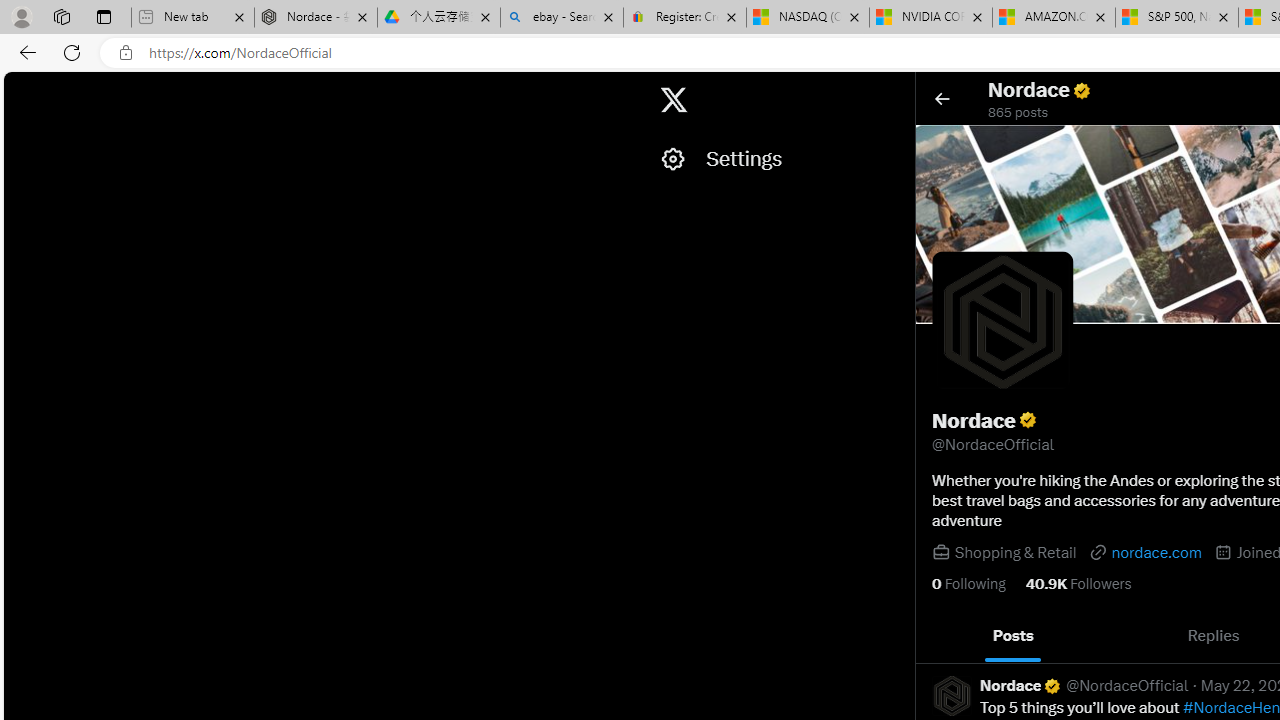 The image size is (1280, 720). I want to click on Verified account, so click(1052, 686).